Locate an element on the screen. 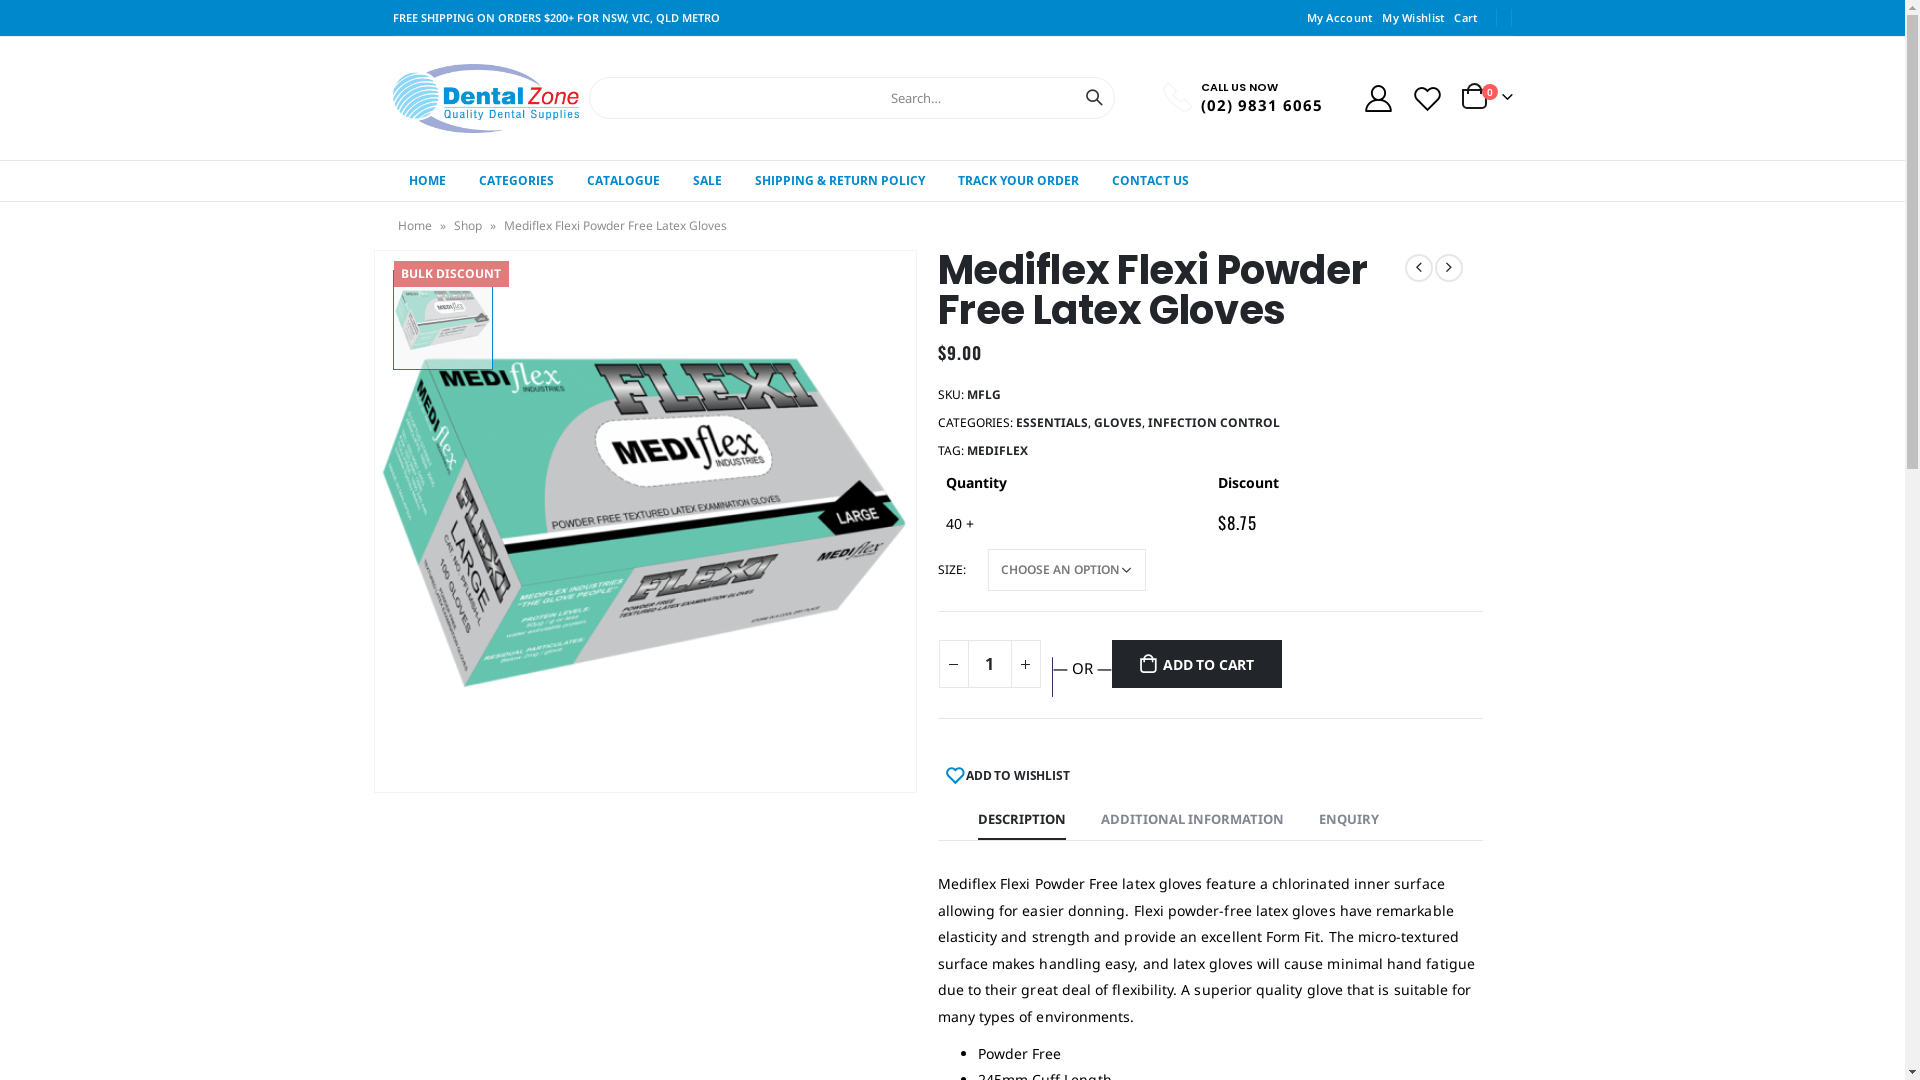  TRACK YOUR ORDER is located at coordinates (1018, 181).